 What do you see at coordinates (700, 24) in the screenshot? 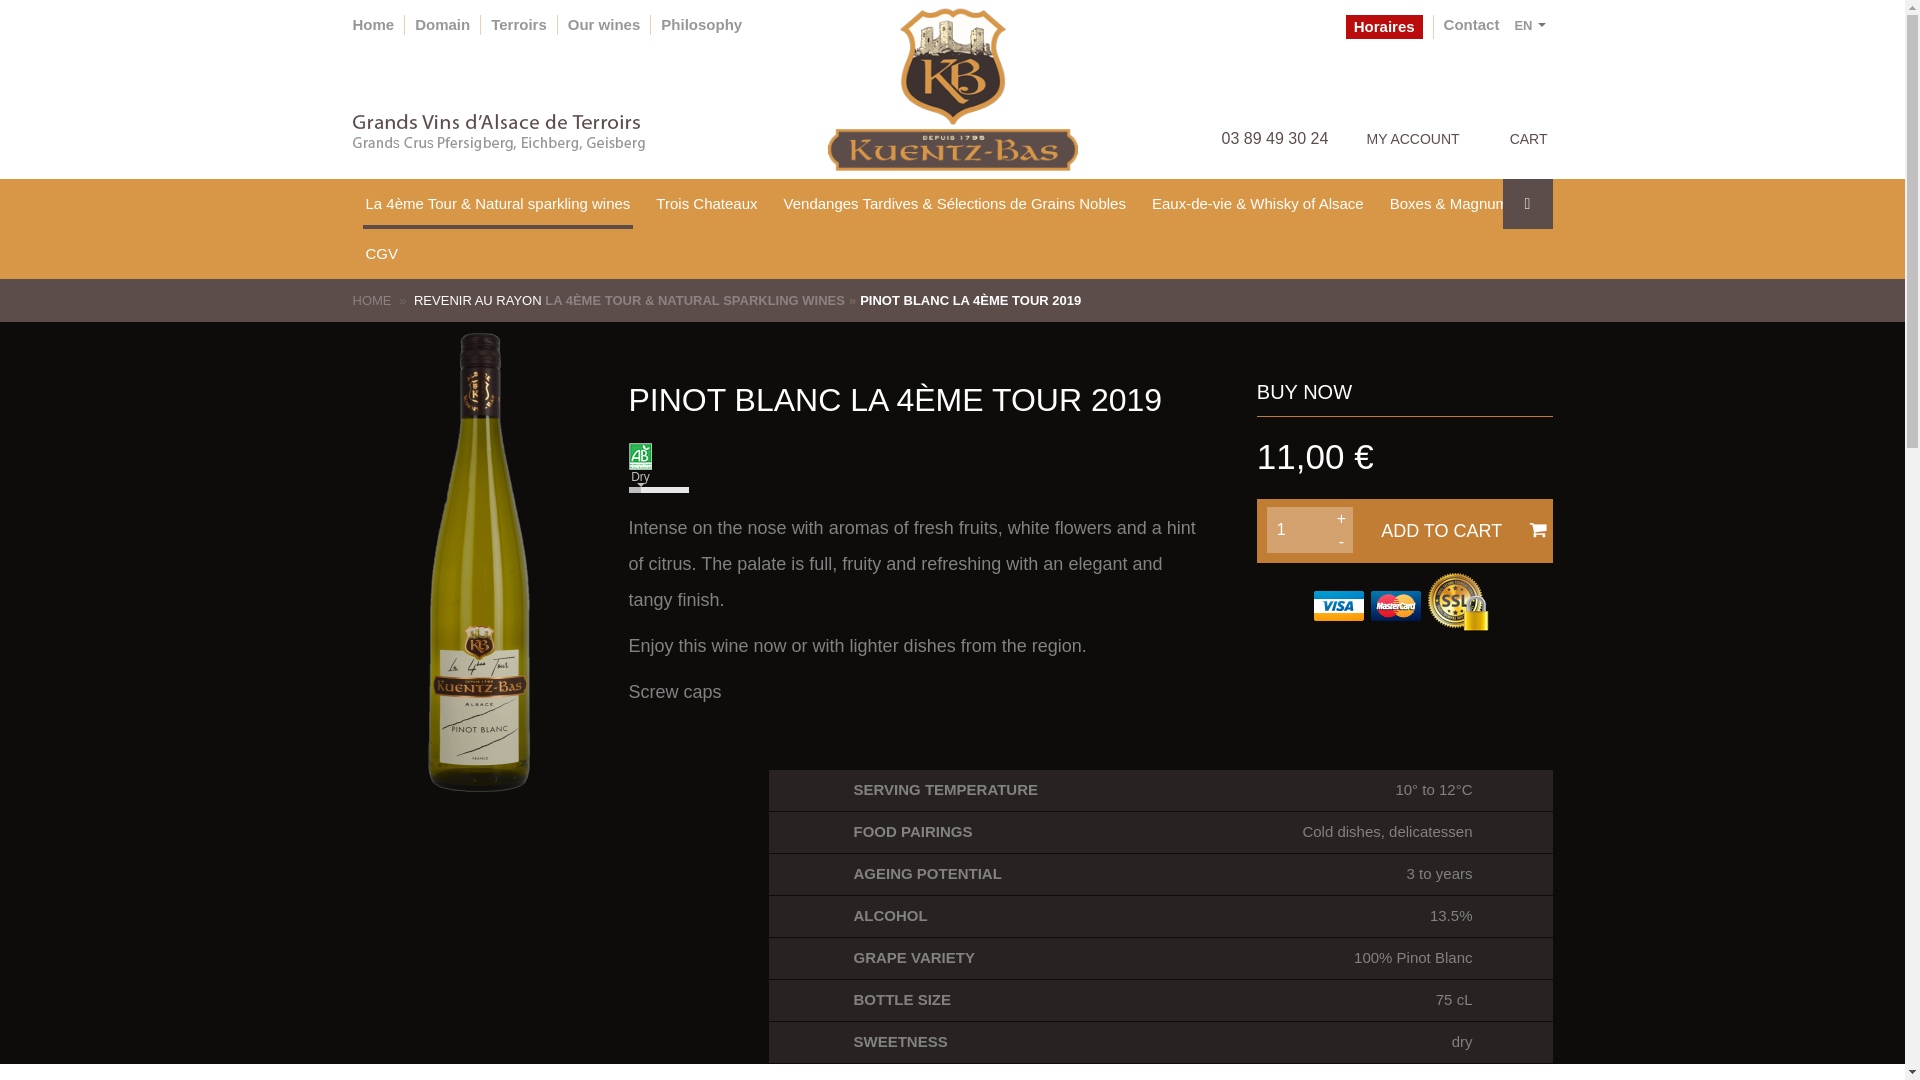
I see `Philosophy` at bounding box center [700, 24].